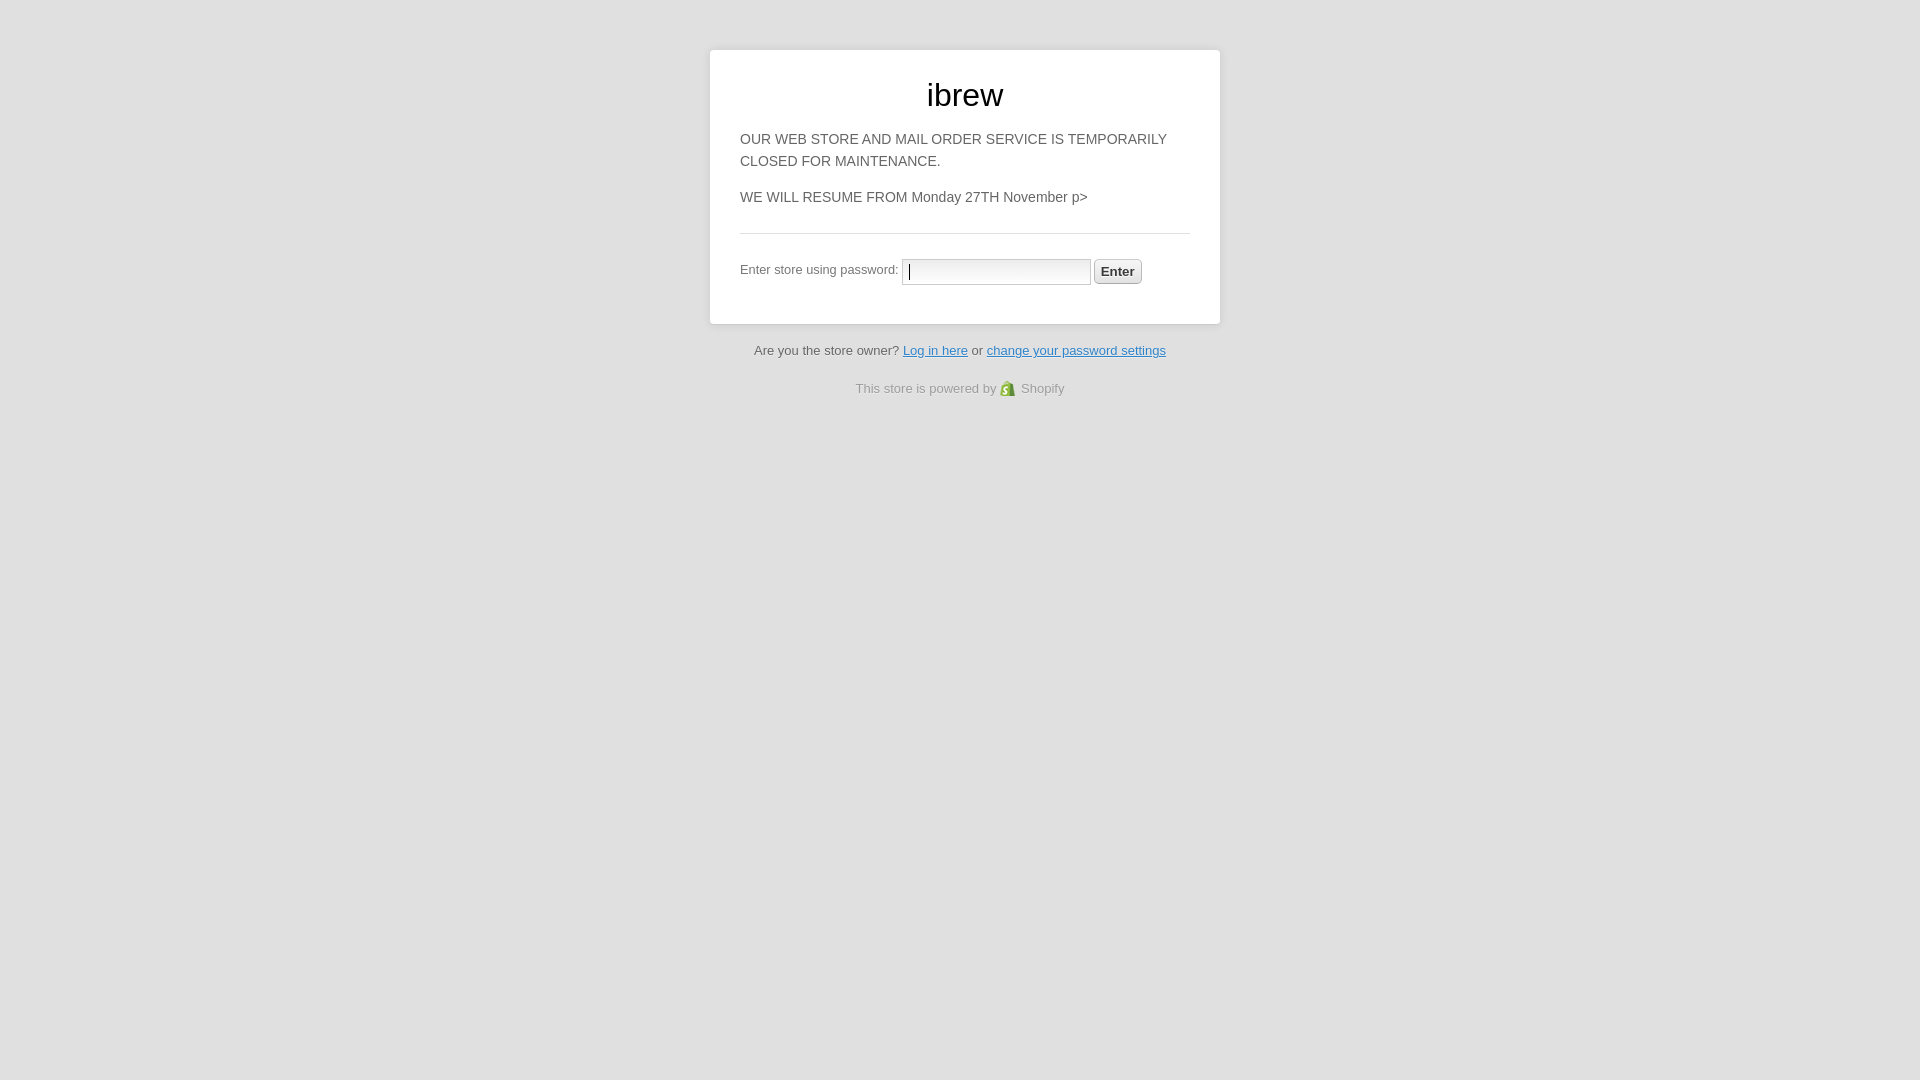  What do you see at coordinates (1032, 388) in the screenshot?
I see `Shopify` at bounding box center [1032, 388].